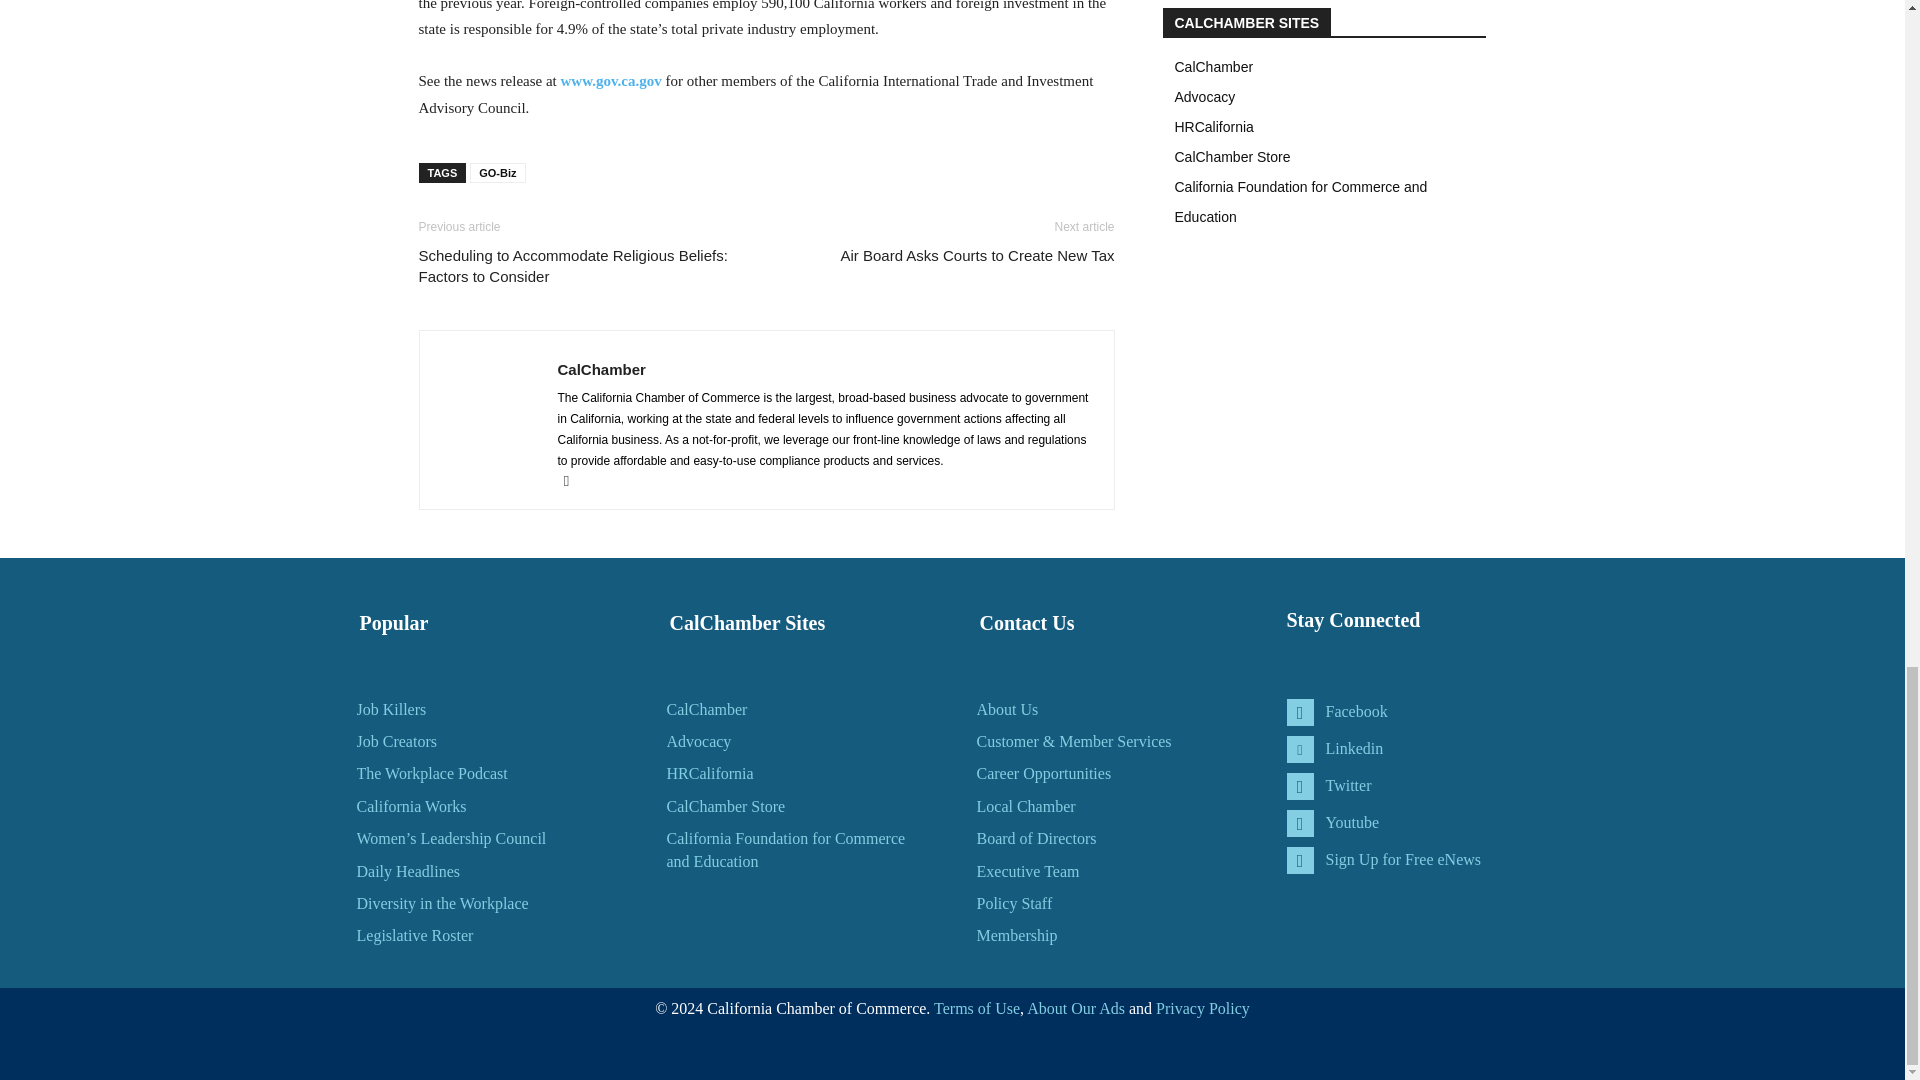 The height and width of the screenshot is (1080, 1920). I want to click on Air Board Asks Courts to Create New Tax, so click(976, 255).